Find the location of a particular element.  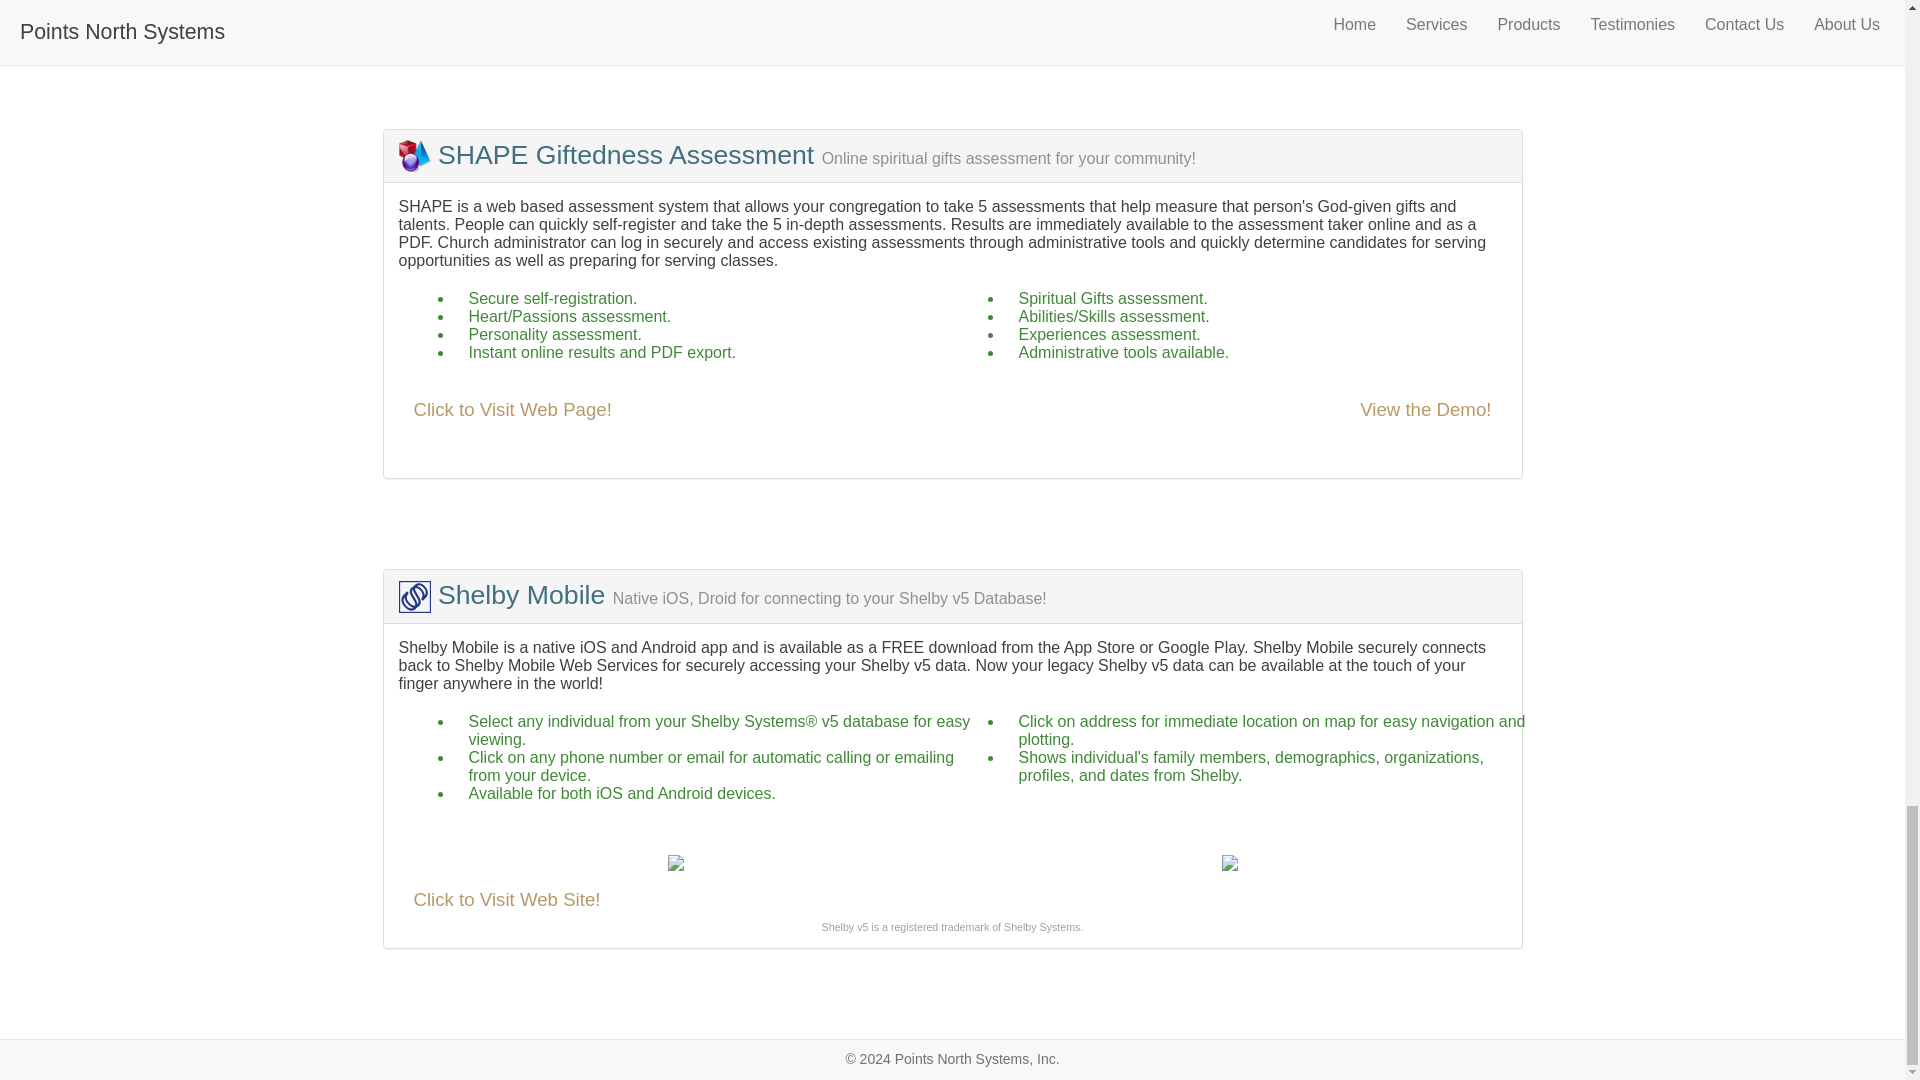

Click to Visit Web Page! is located at coordinates (513, 409).